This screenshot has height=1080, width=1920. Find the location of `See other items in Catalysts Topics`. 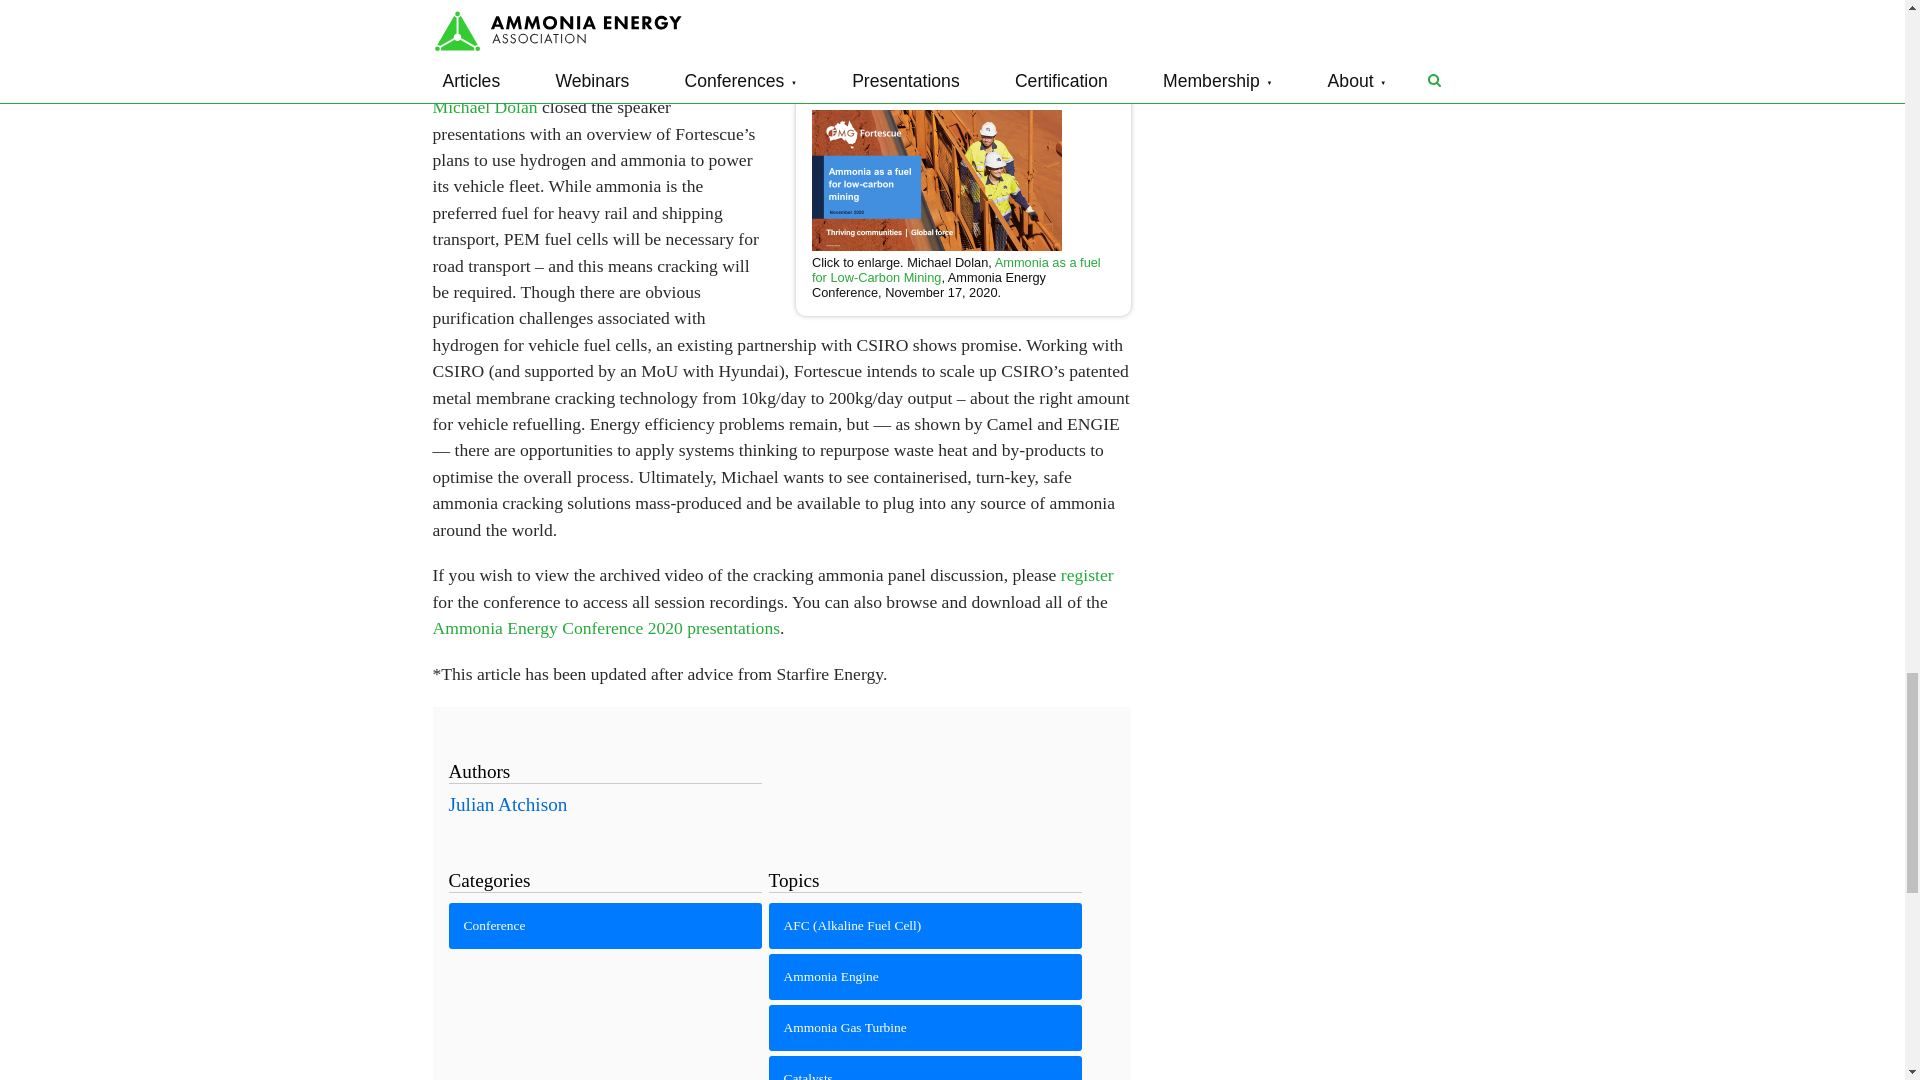

See other items in Catalysts Topics is located at coordinates (926, 1068).